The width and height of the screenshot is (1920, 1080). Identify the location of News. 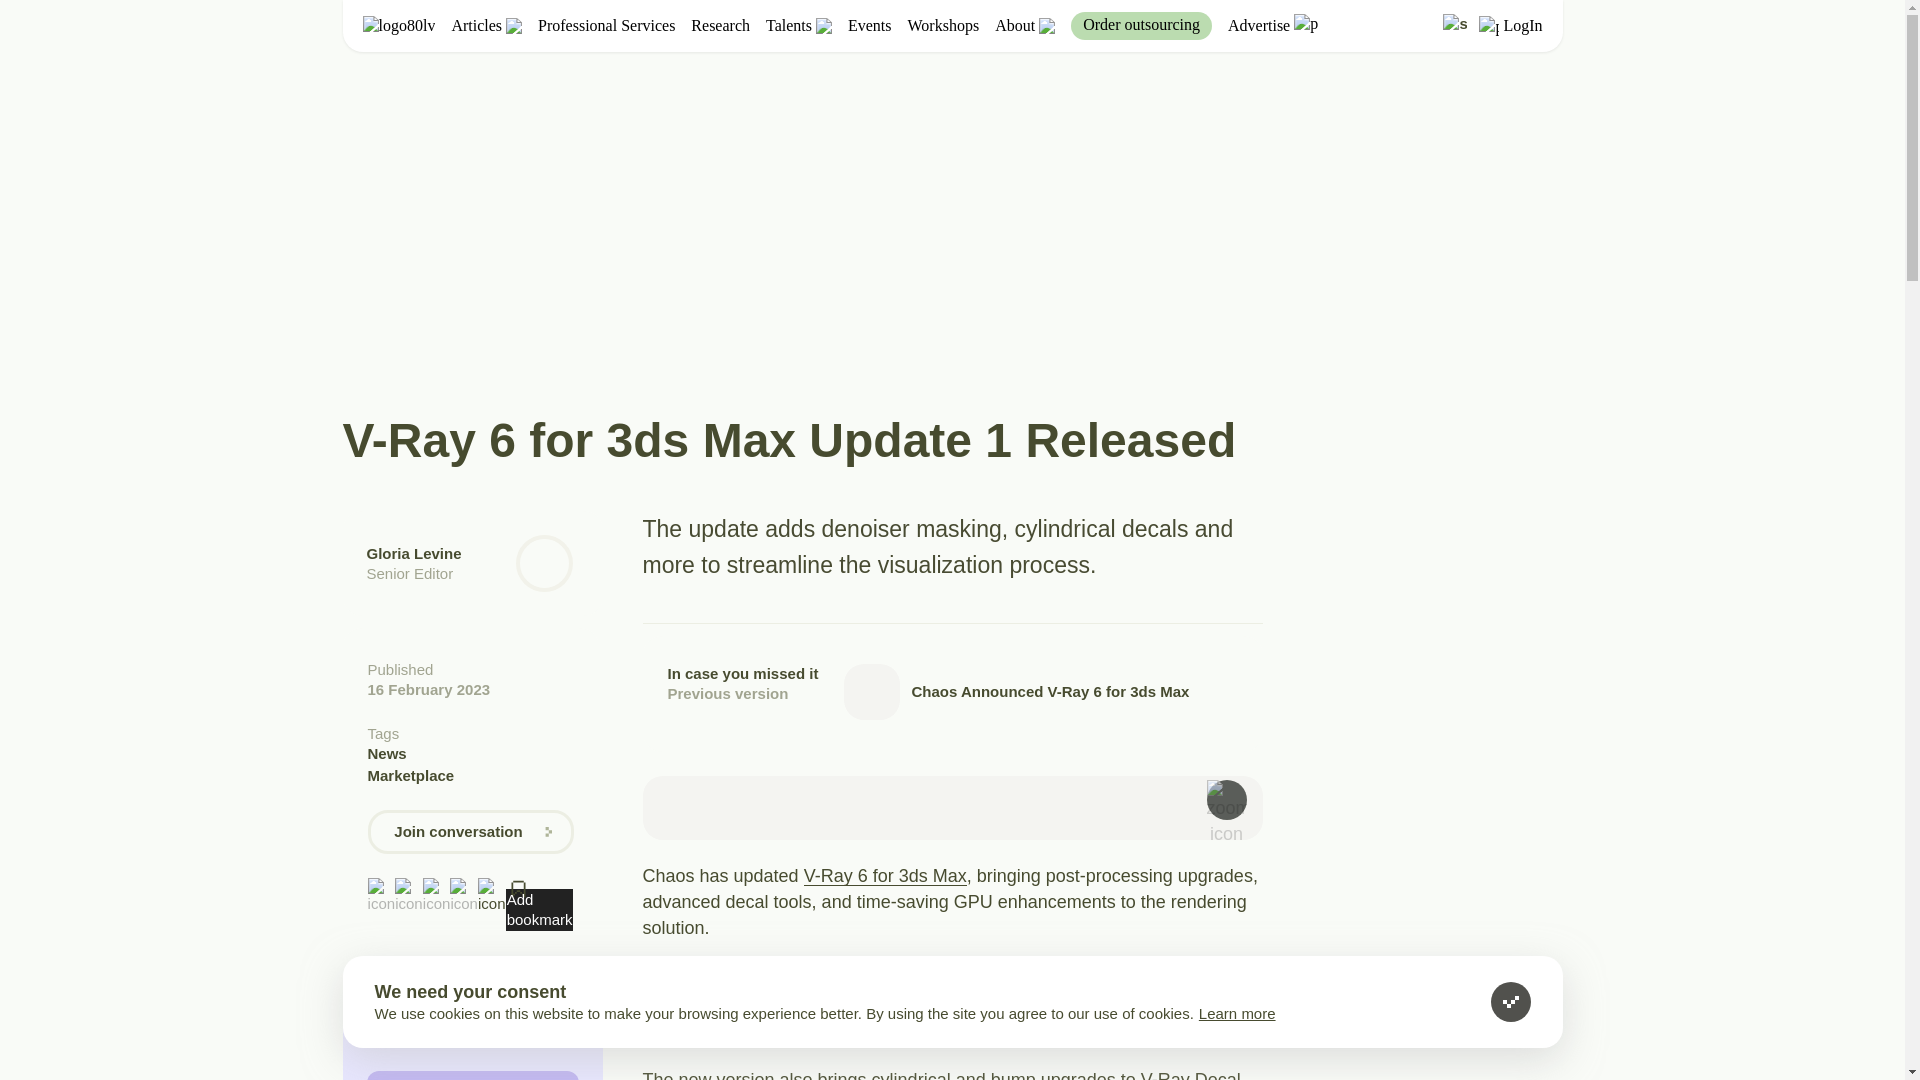
(471, 754).